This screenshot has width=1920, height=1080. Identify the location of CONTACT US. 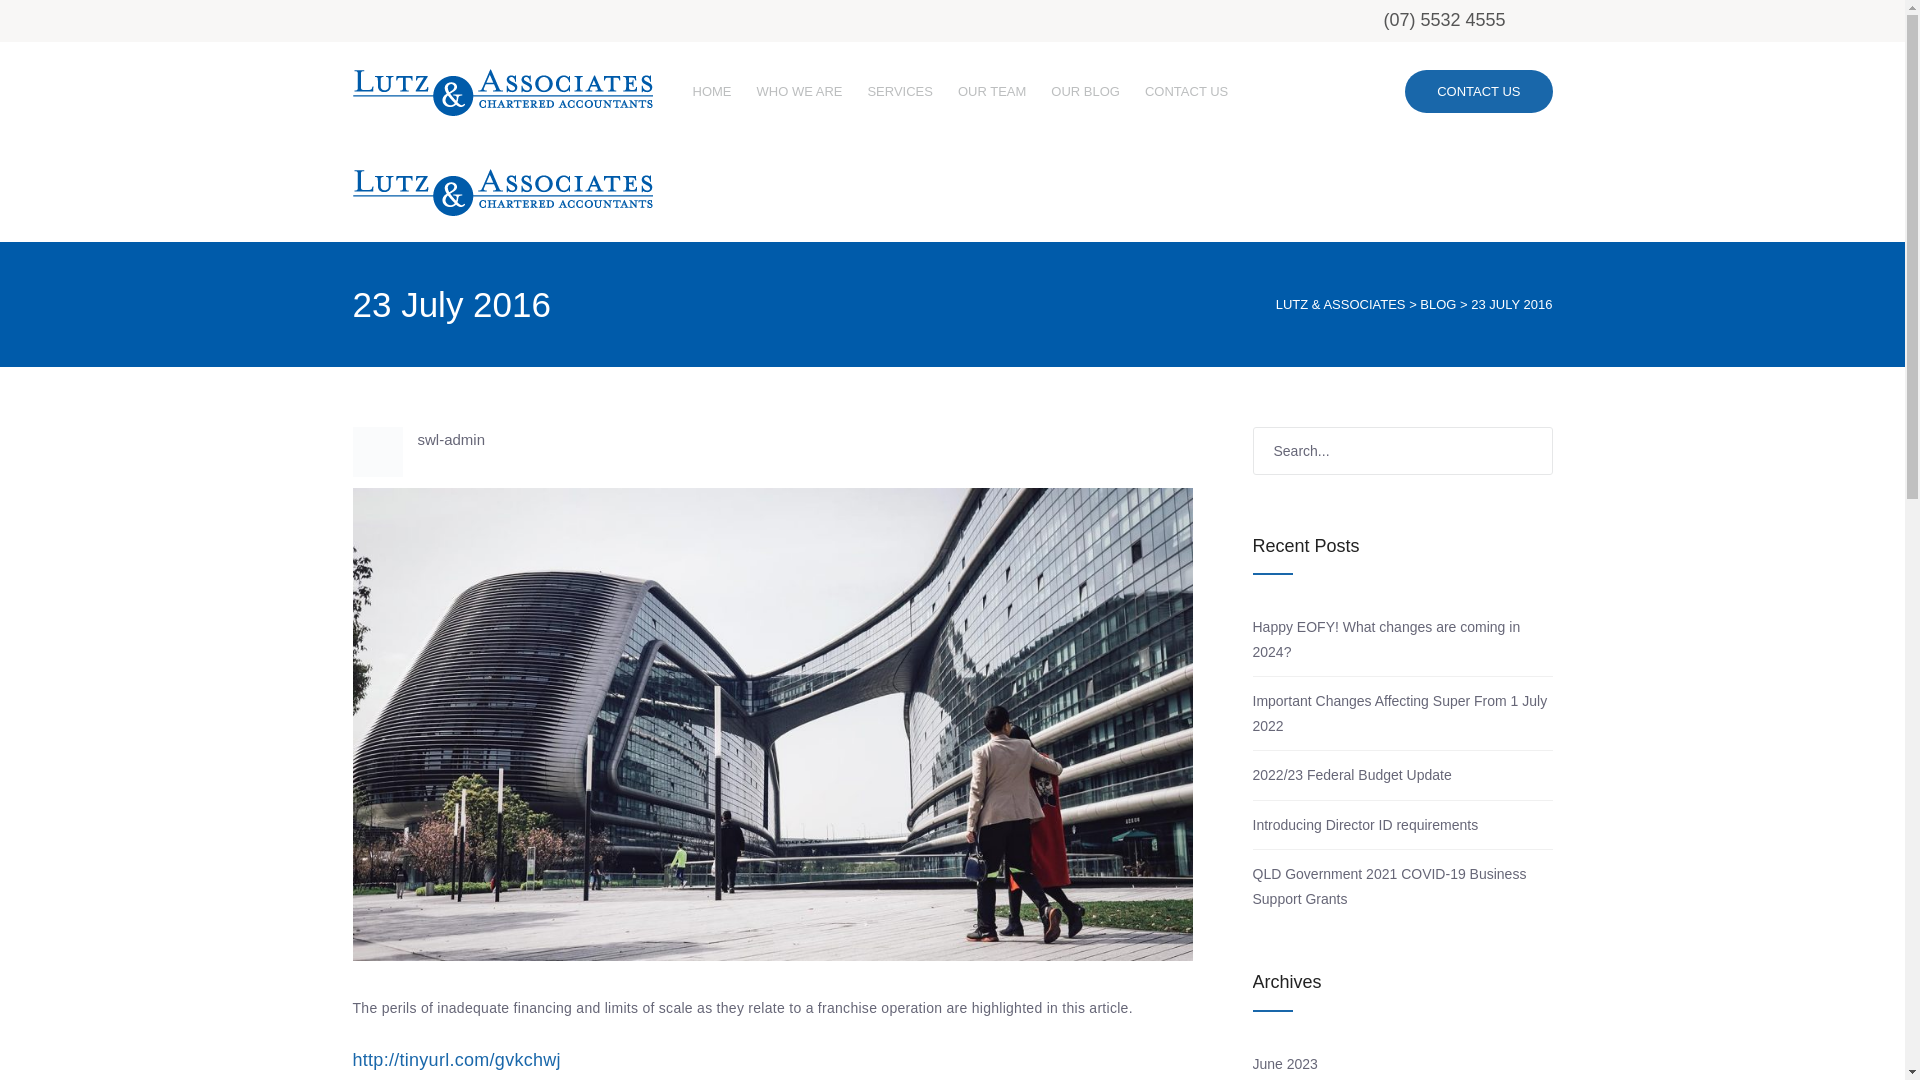
(1478, 92).